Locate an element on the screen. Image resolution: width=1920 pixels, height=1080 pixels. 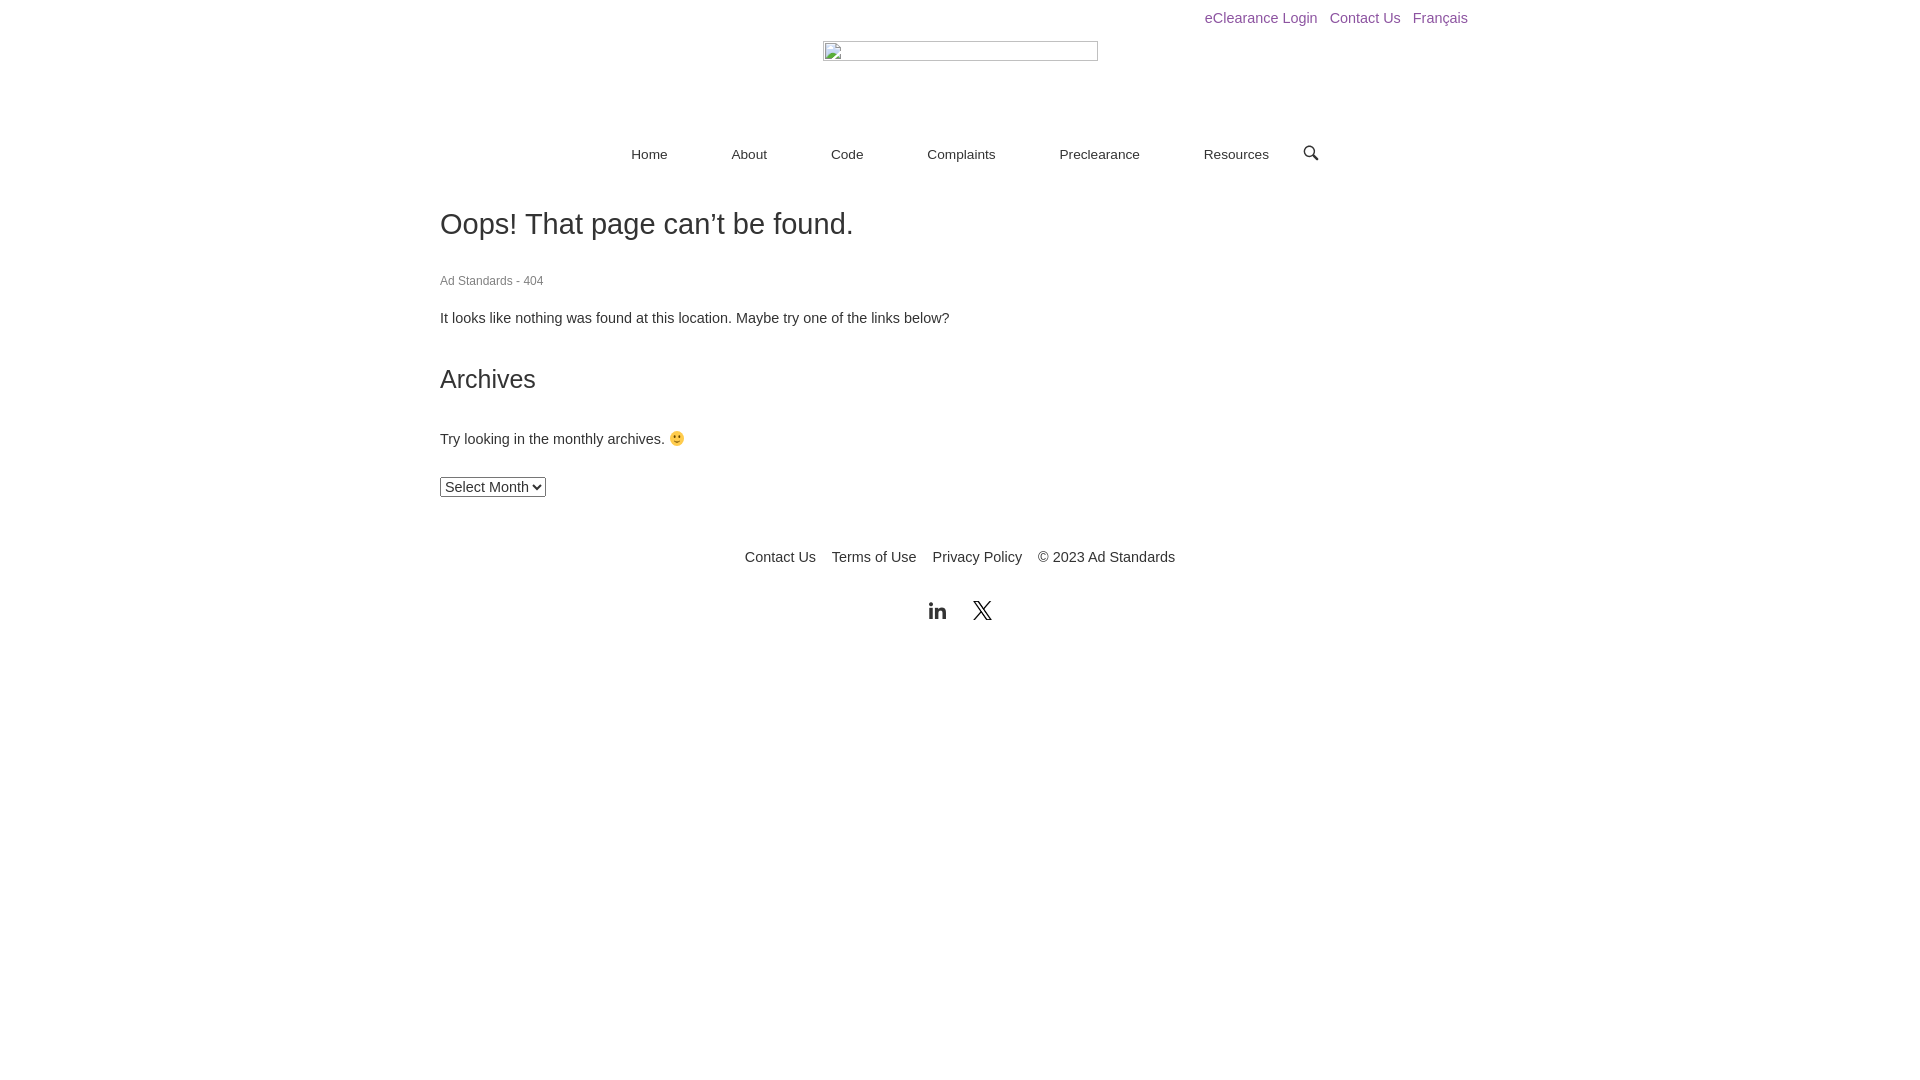
Terms of Use is located at coordinates (874, 557).